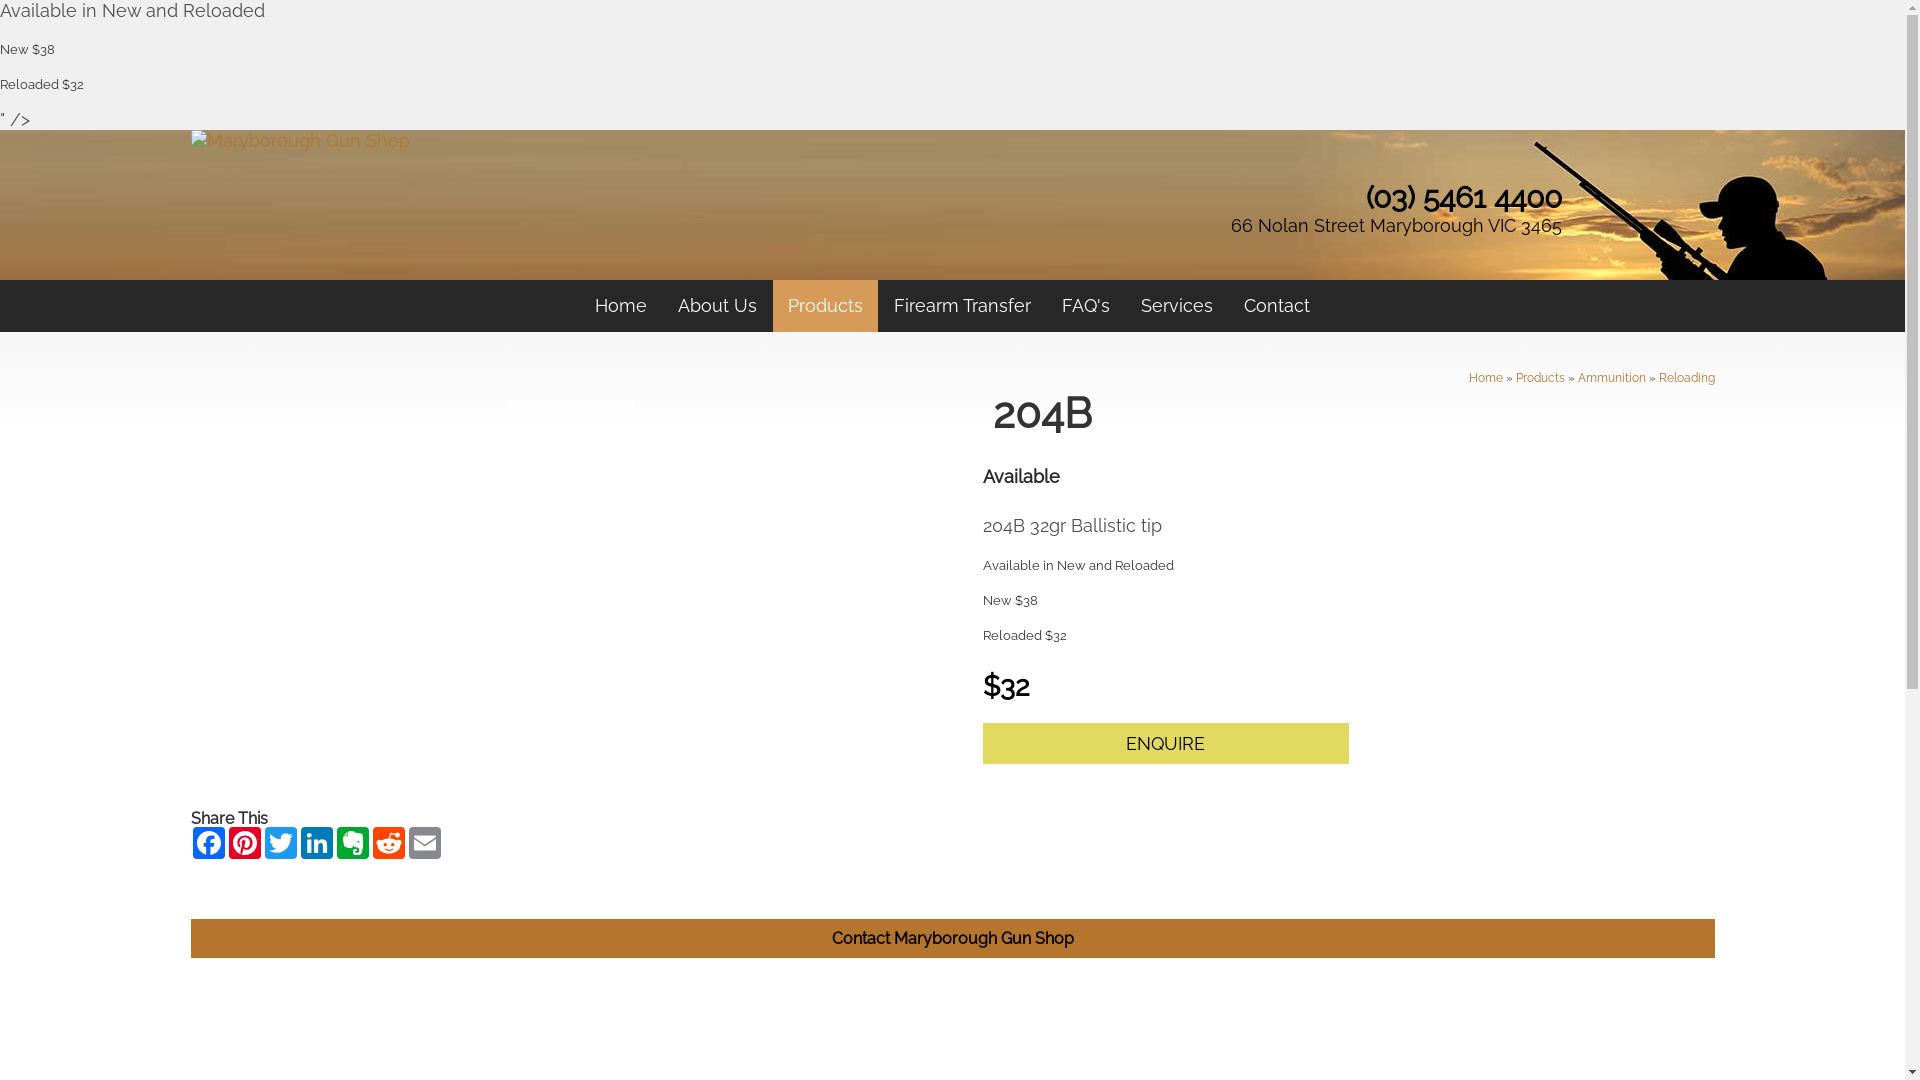 The height and width of the screenshot is (1080, 1920). I want to click on Reloading, so click(1686, 378).